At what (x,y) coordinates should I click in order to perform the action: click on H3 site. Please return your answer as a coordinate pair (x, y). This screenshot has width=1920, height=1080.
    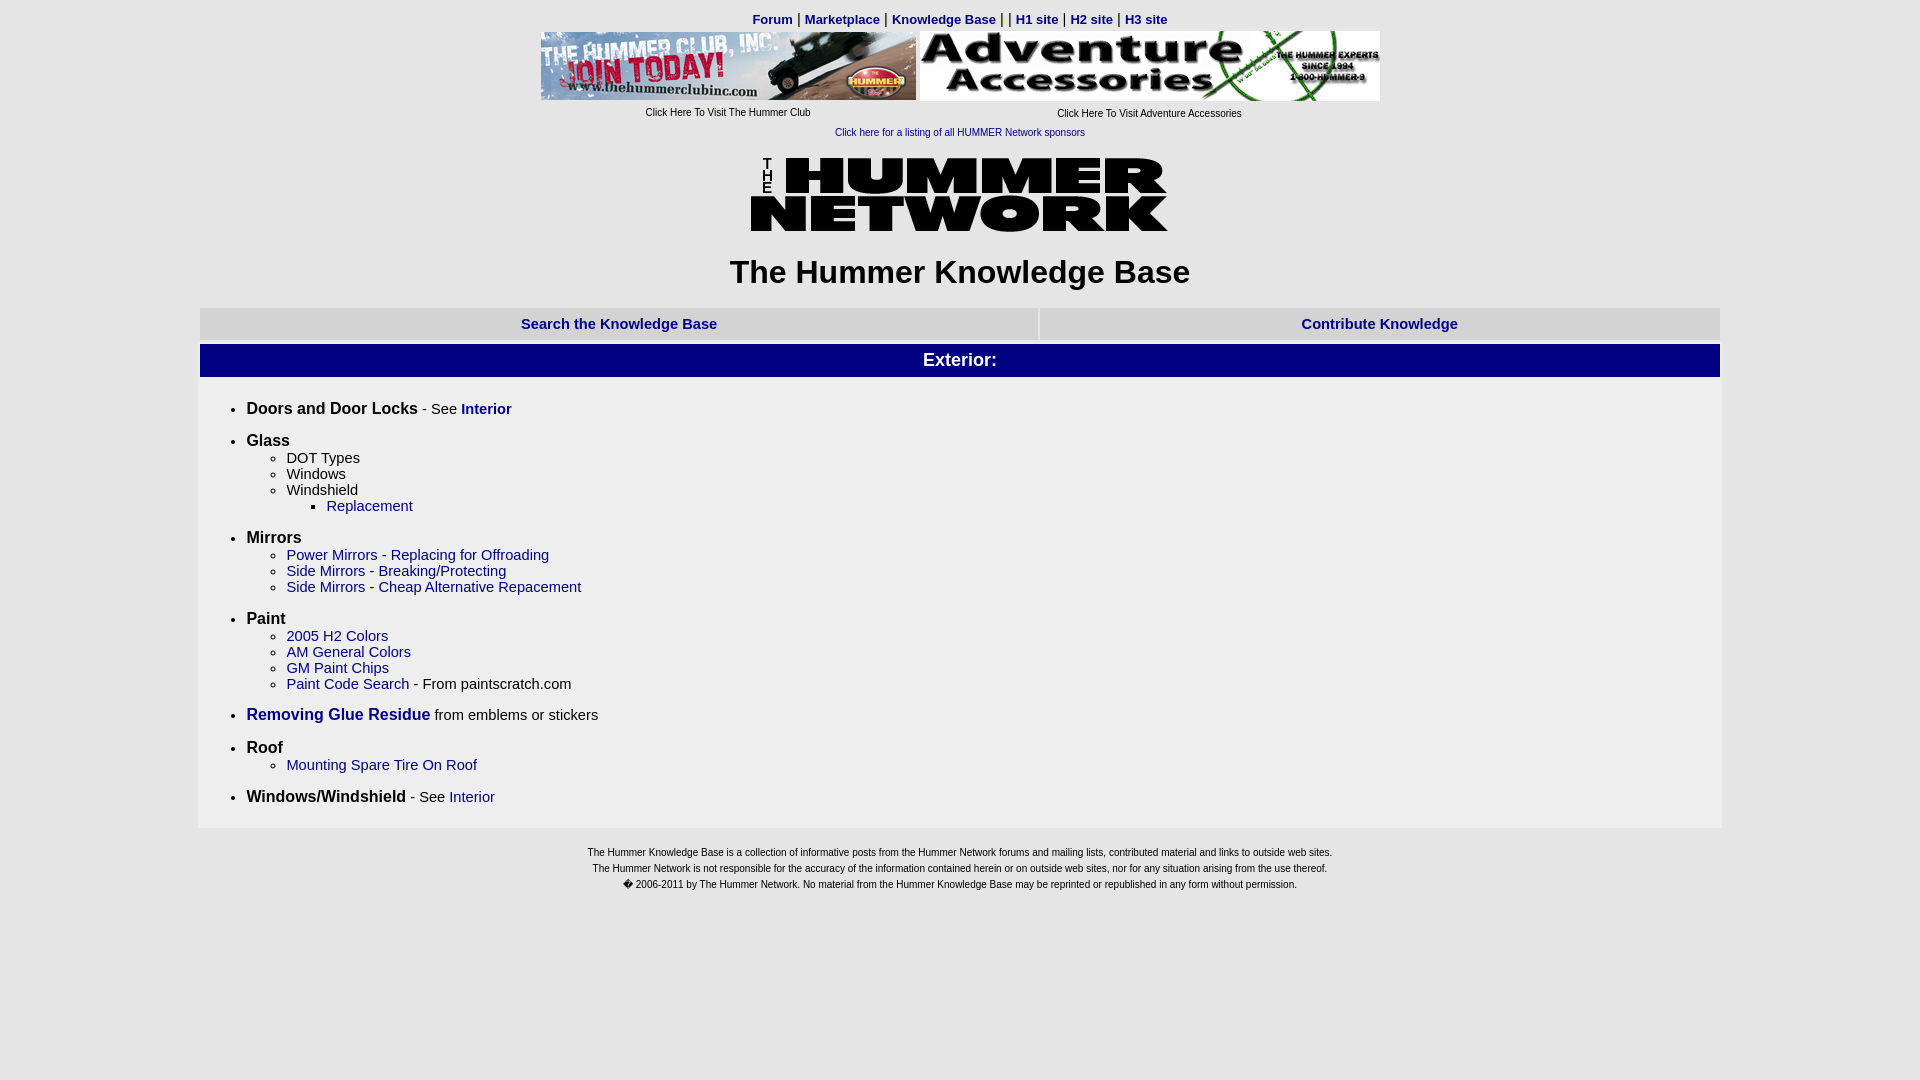
    Looking at the image, I should click on (1146, 18).